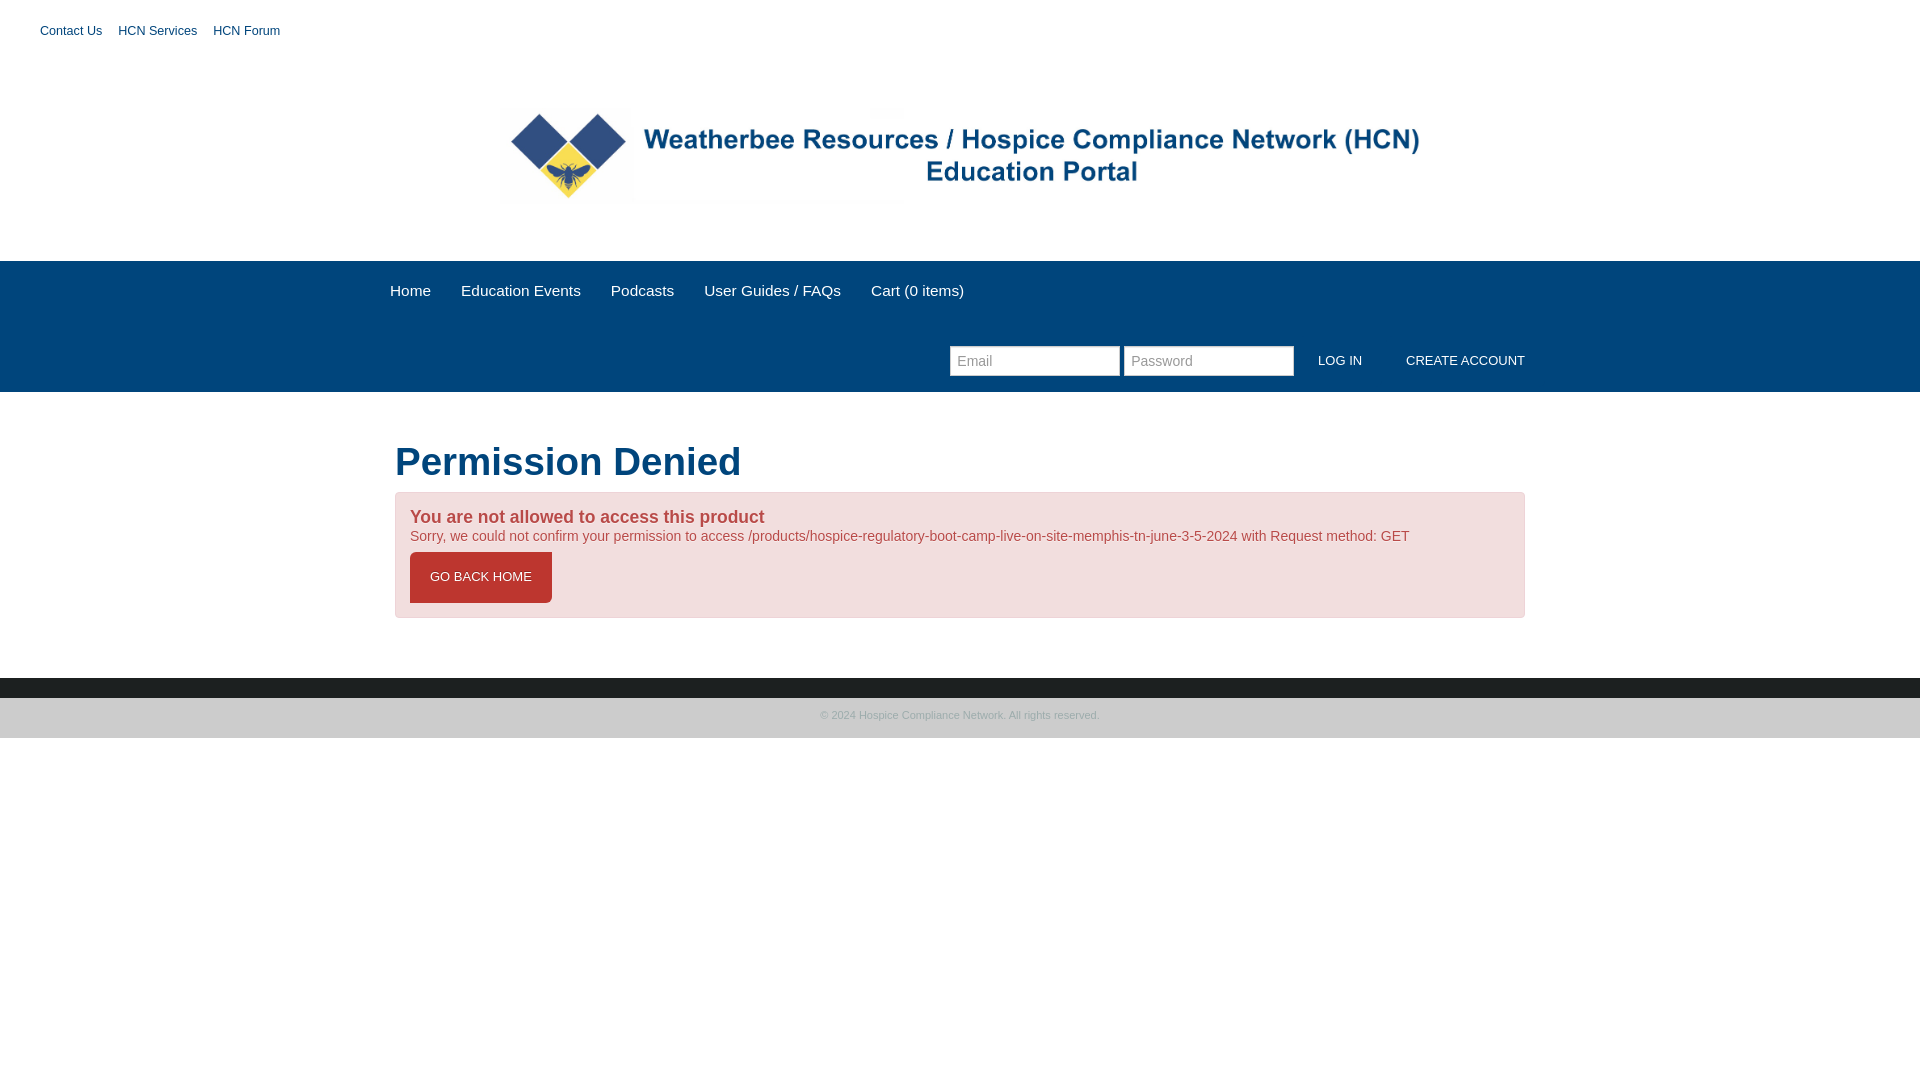  What do you see at coordinates (1466, 360) in the screenshot?
I see `CREATE ACCOUNT` at bounding box center [1466, 360].